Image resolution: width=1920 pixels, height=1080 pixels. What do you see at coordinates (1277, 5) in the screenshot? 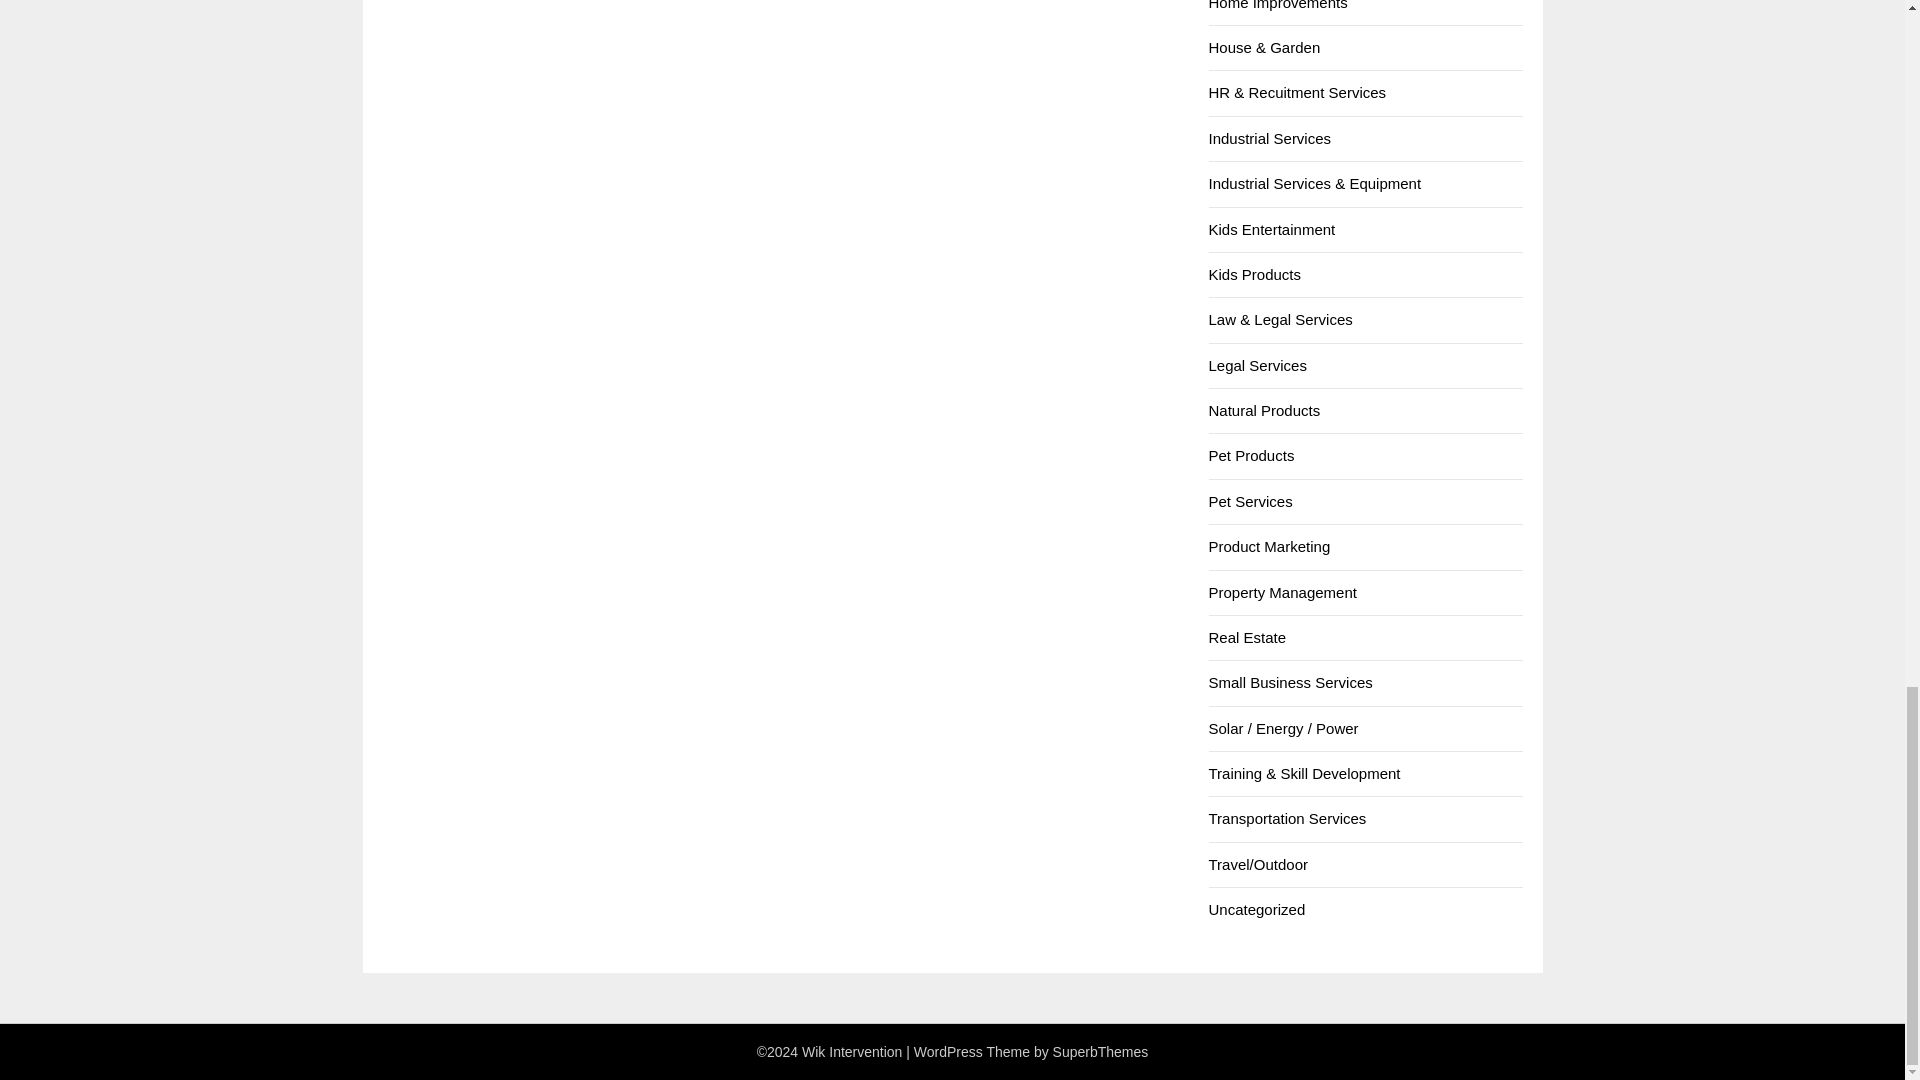
I see `Home Improvements` at bounding box center [1277, 5].